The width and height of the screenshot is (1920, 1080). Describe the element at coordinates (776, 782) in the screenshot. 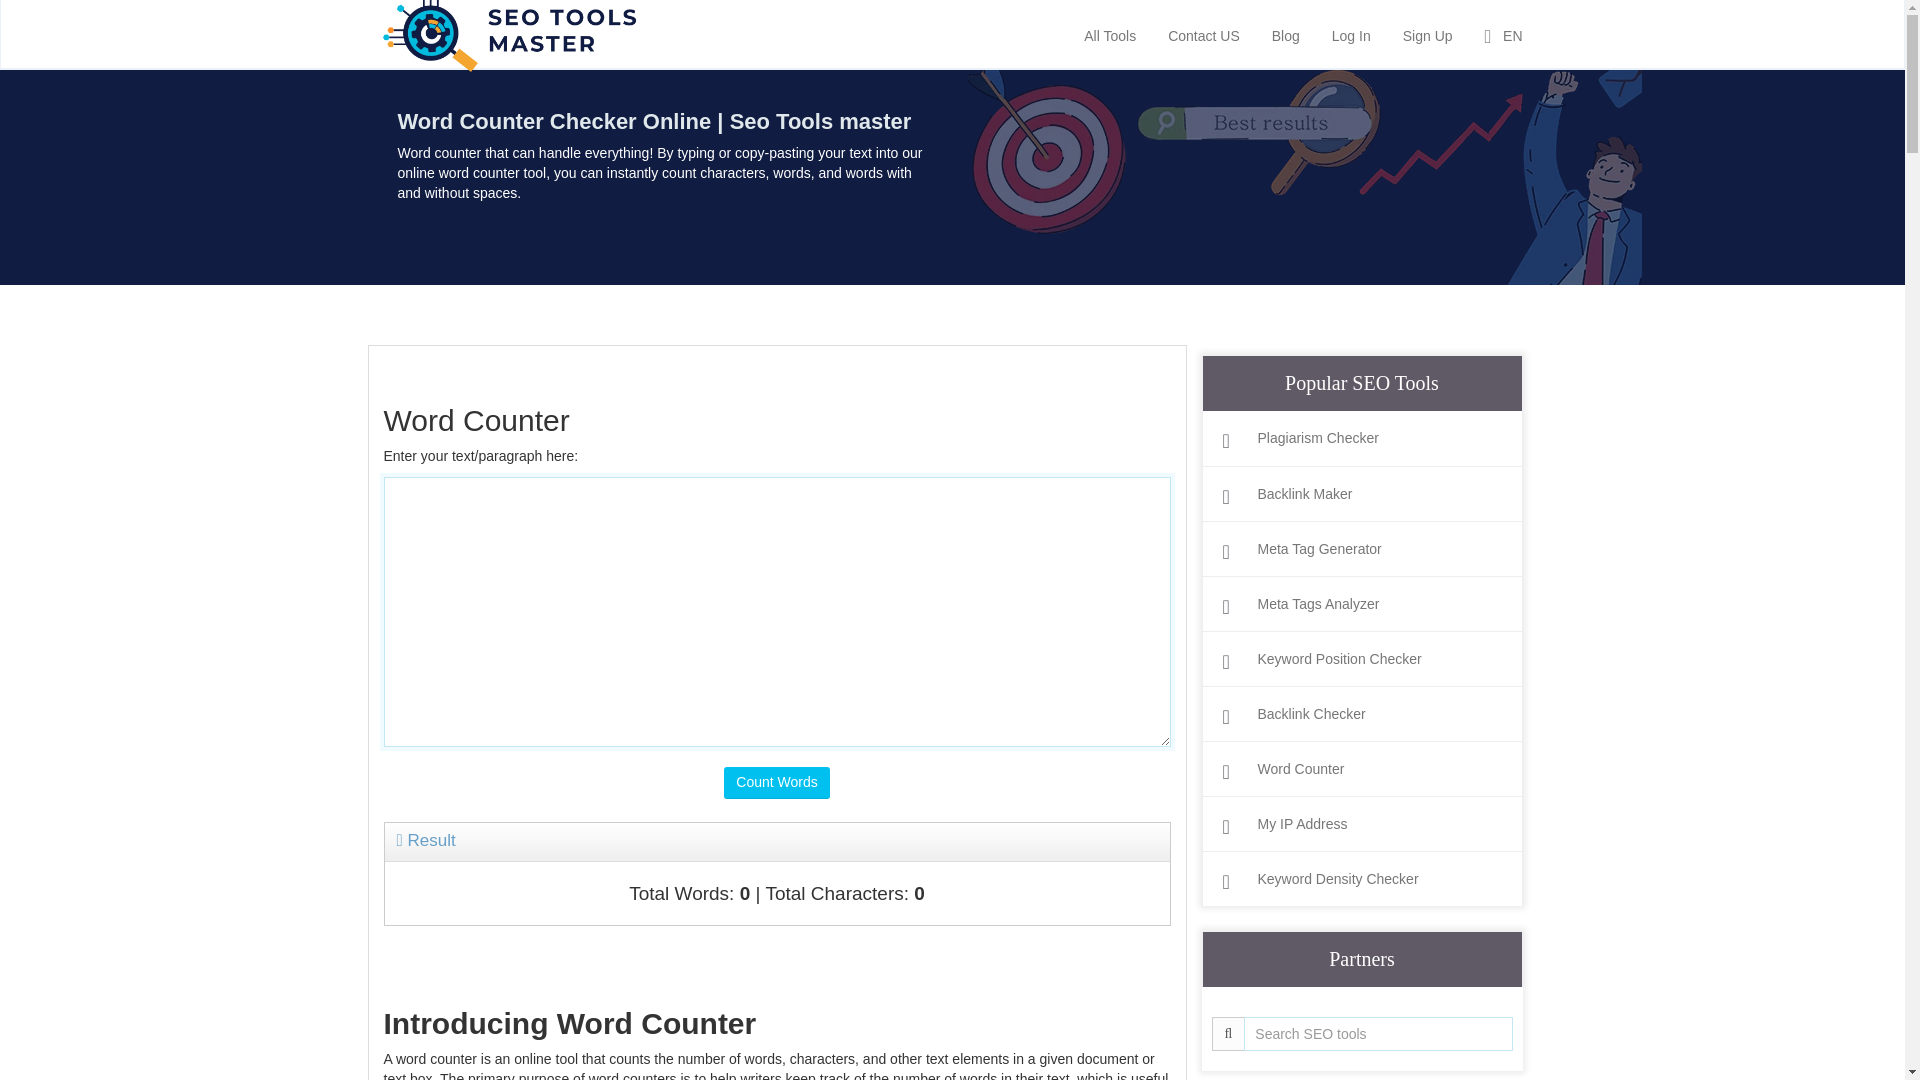

I see `Count Words` at that location.